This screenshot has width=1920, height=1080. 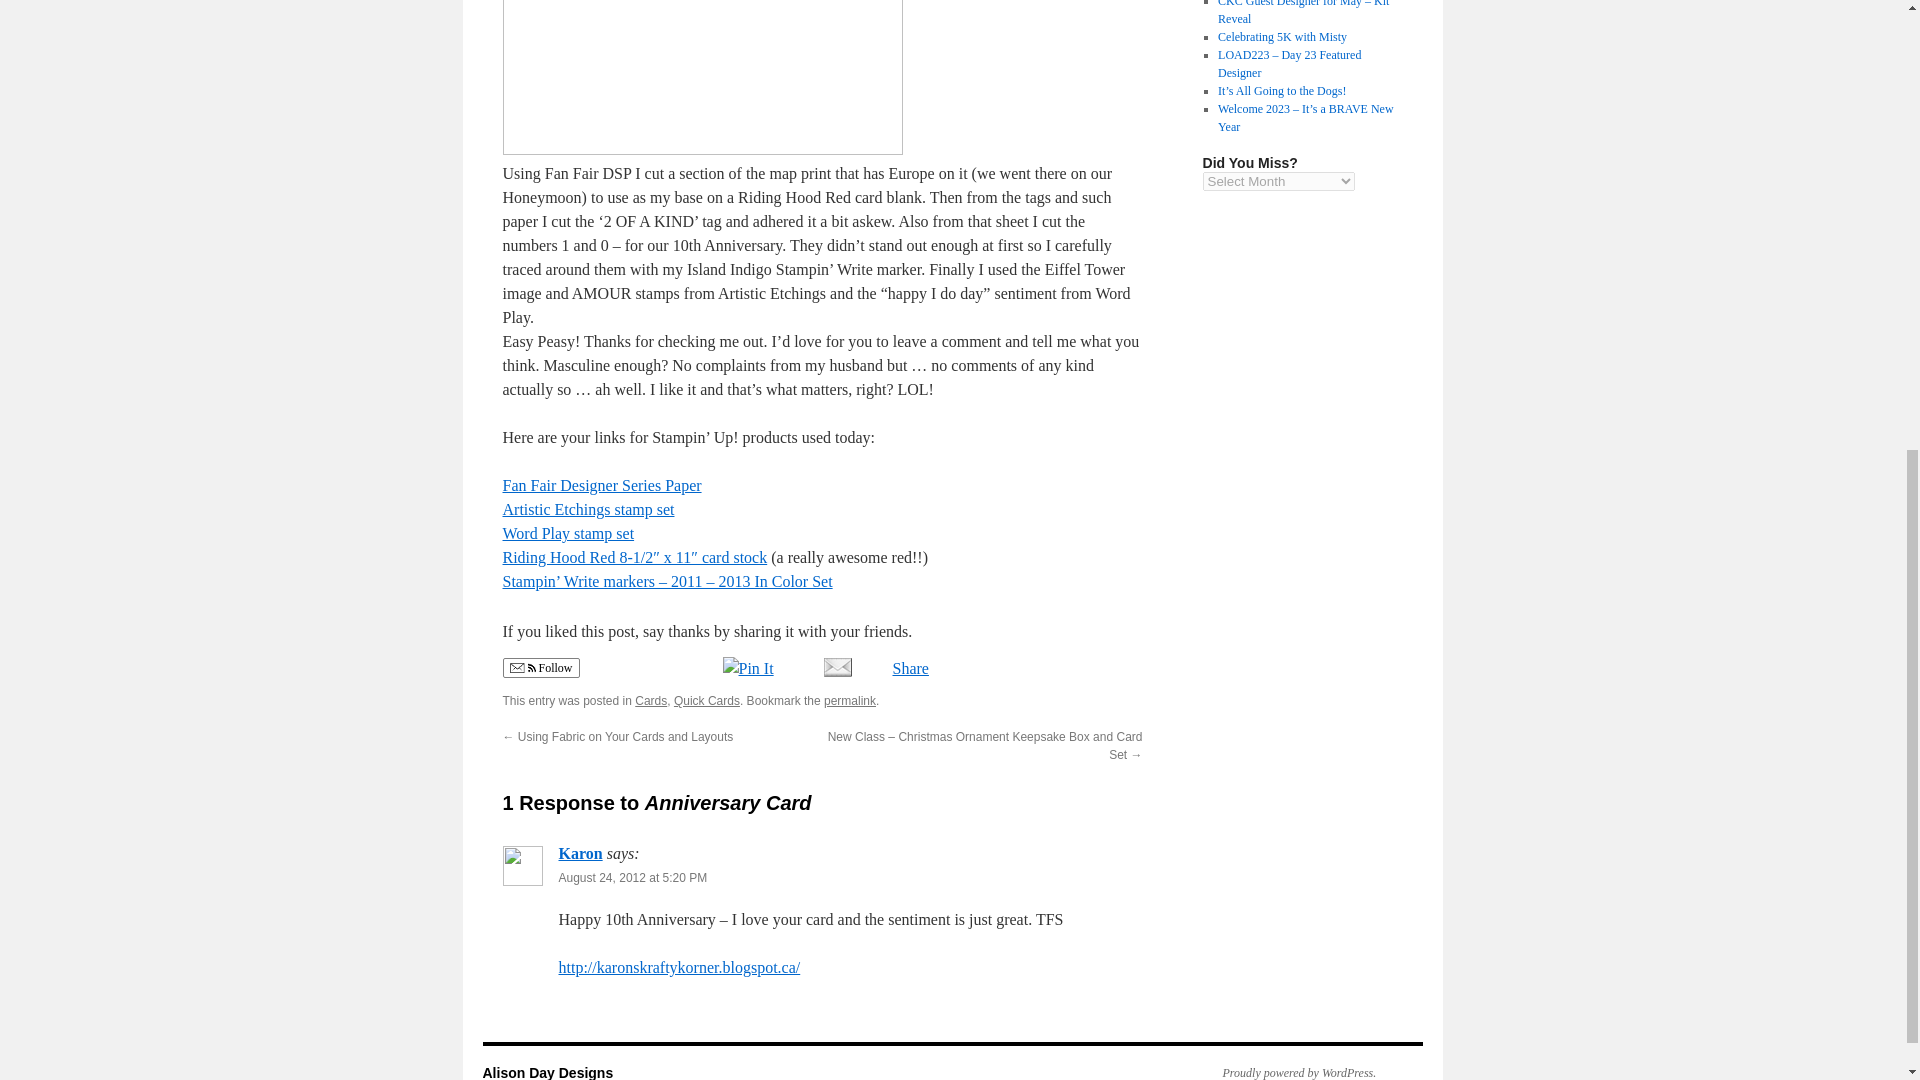 I want to click on Word Play stamp set, so click(x=567, y=533).